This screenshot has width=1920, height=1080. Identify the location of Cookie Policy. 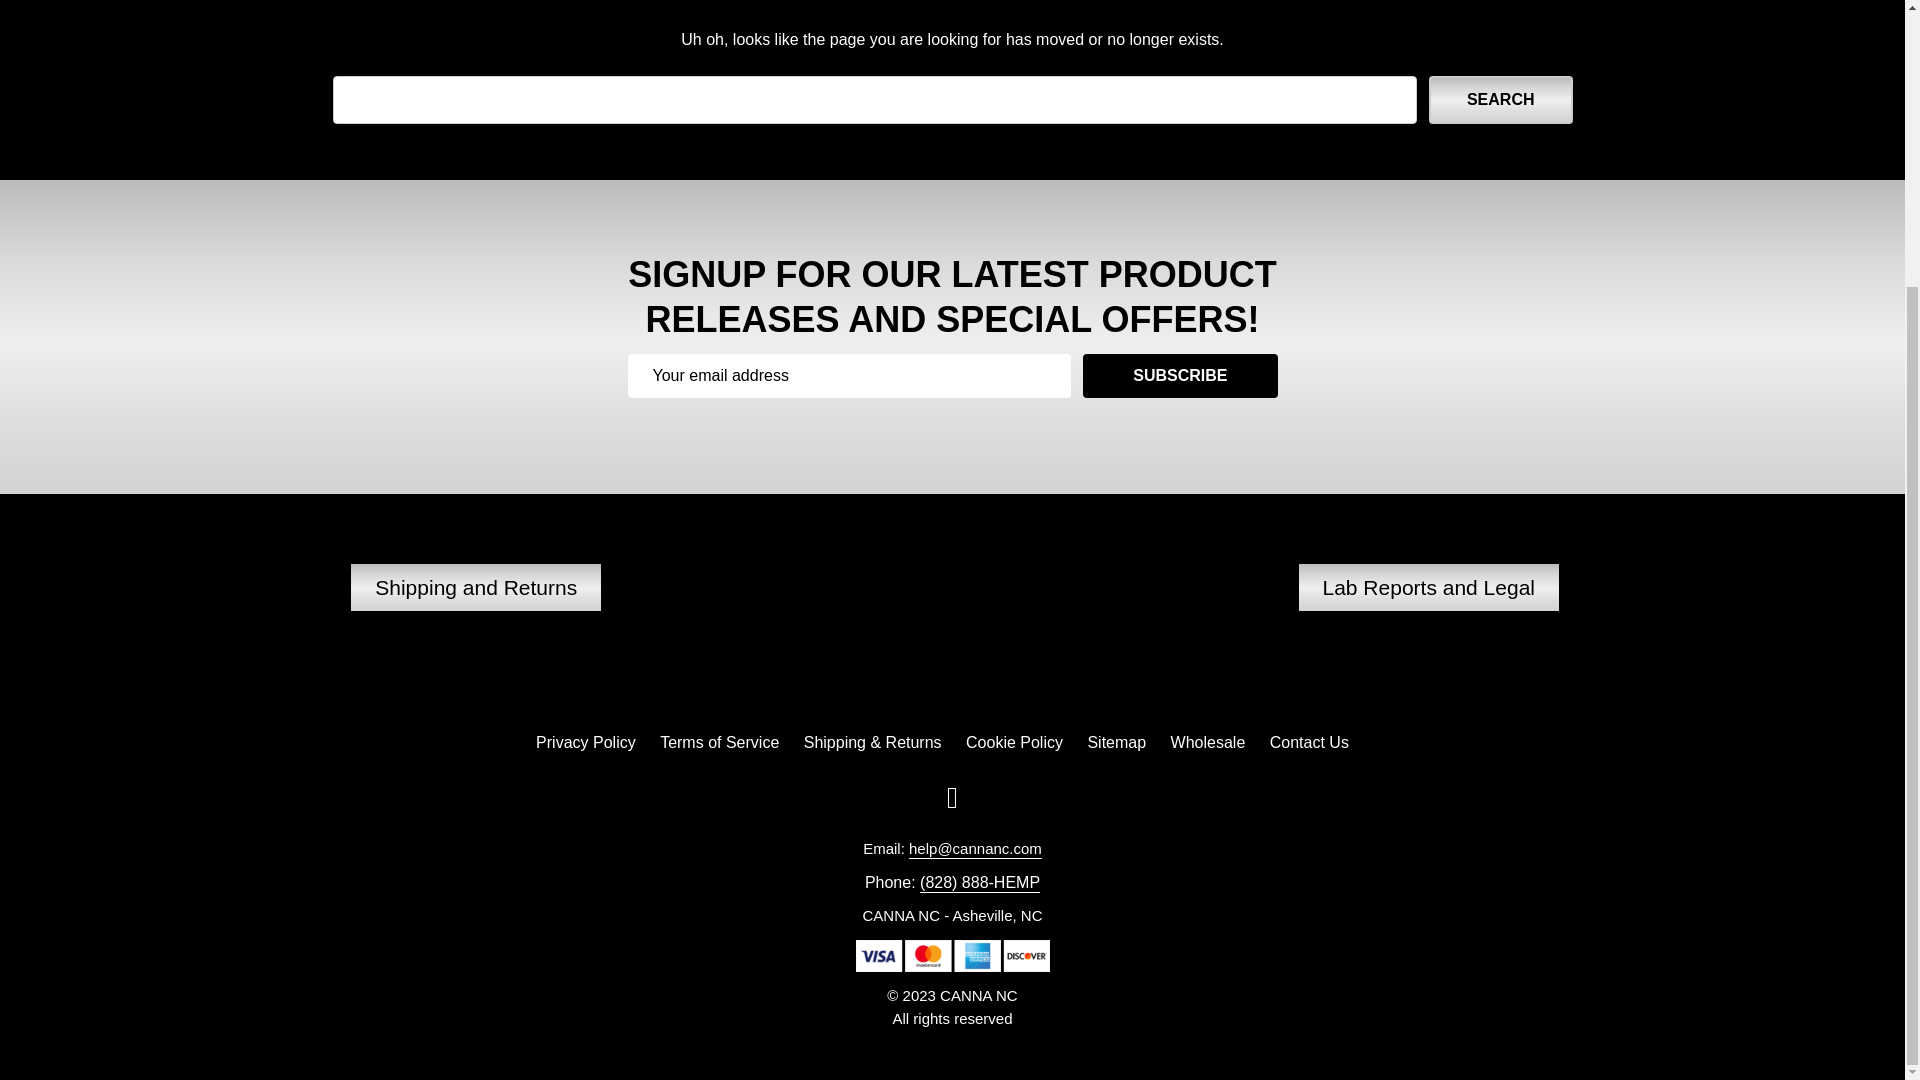
(1014, 742).